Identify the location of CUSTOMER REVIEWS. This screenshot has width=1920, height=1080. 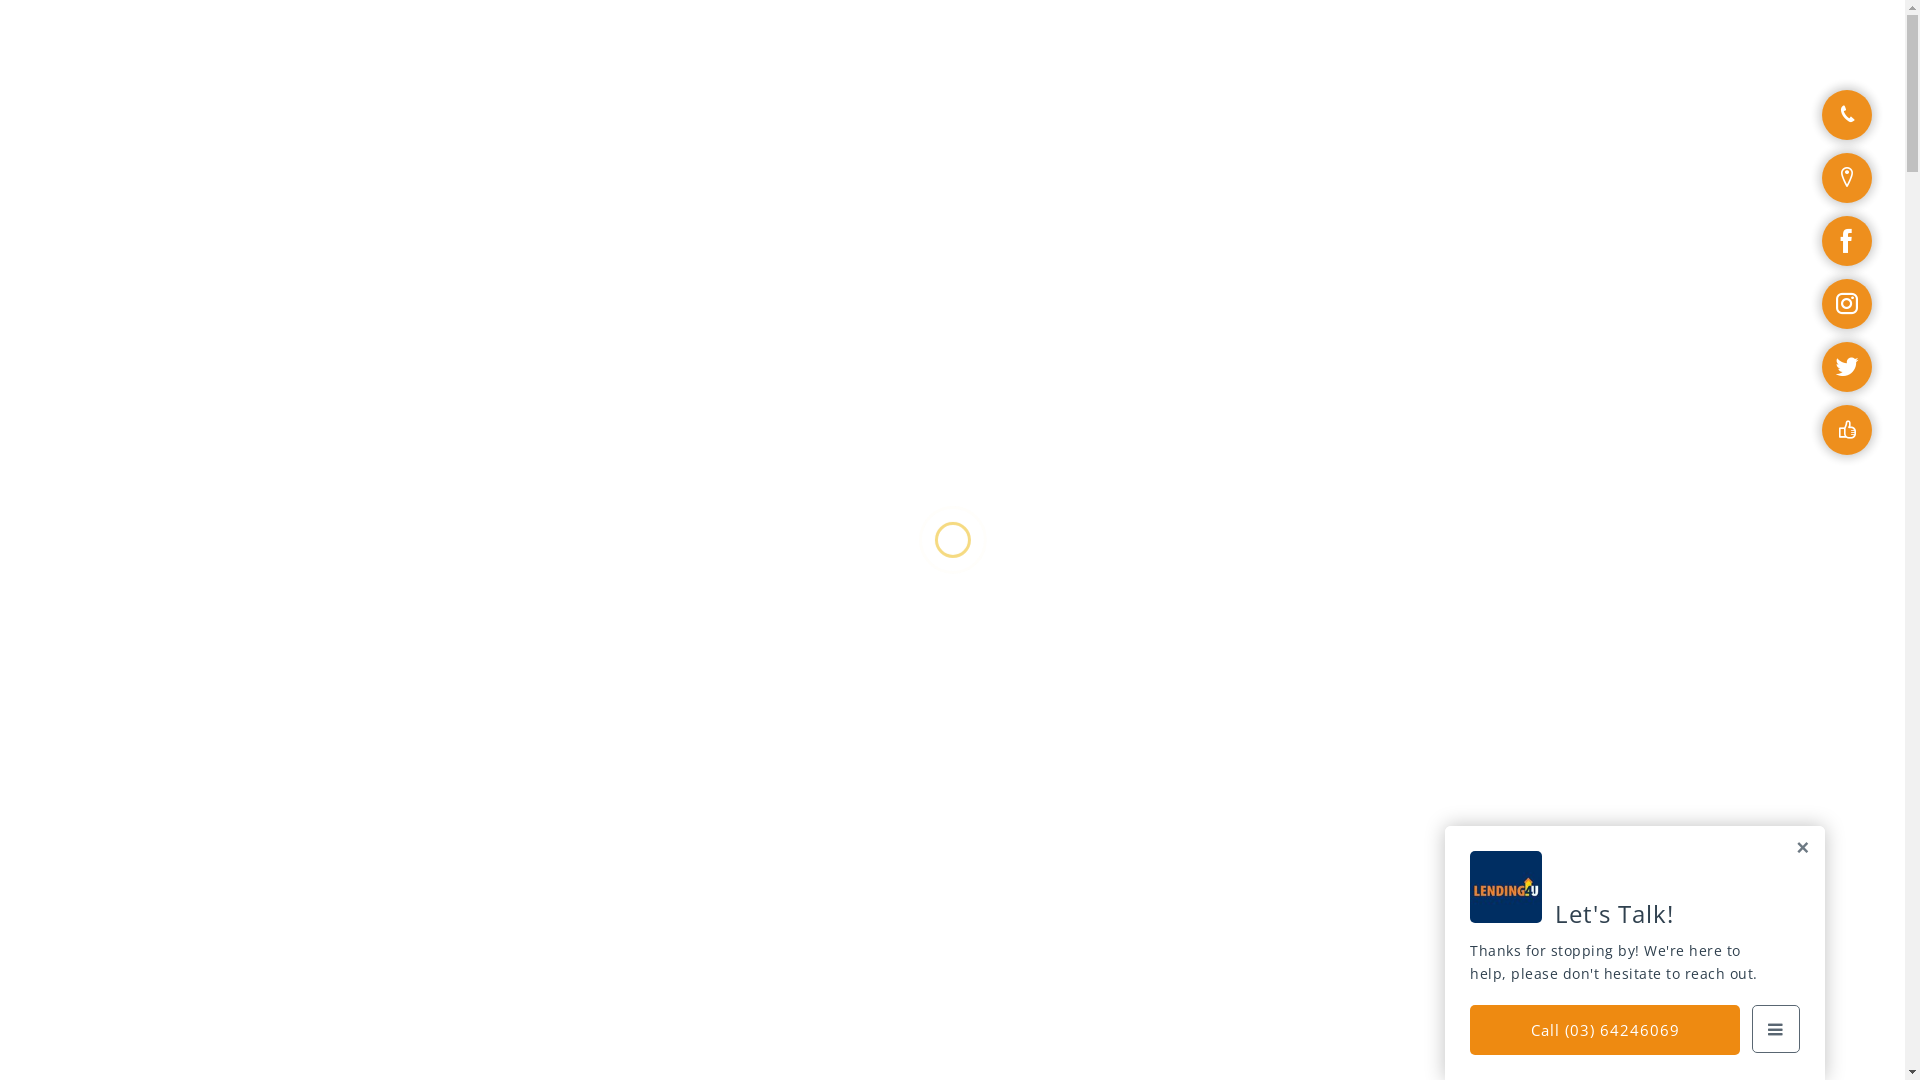
(965, 35).